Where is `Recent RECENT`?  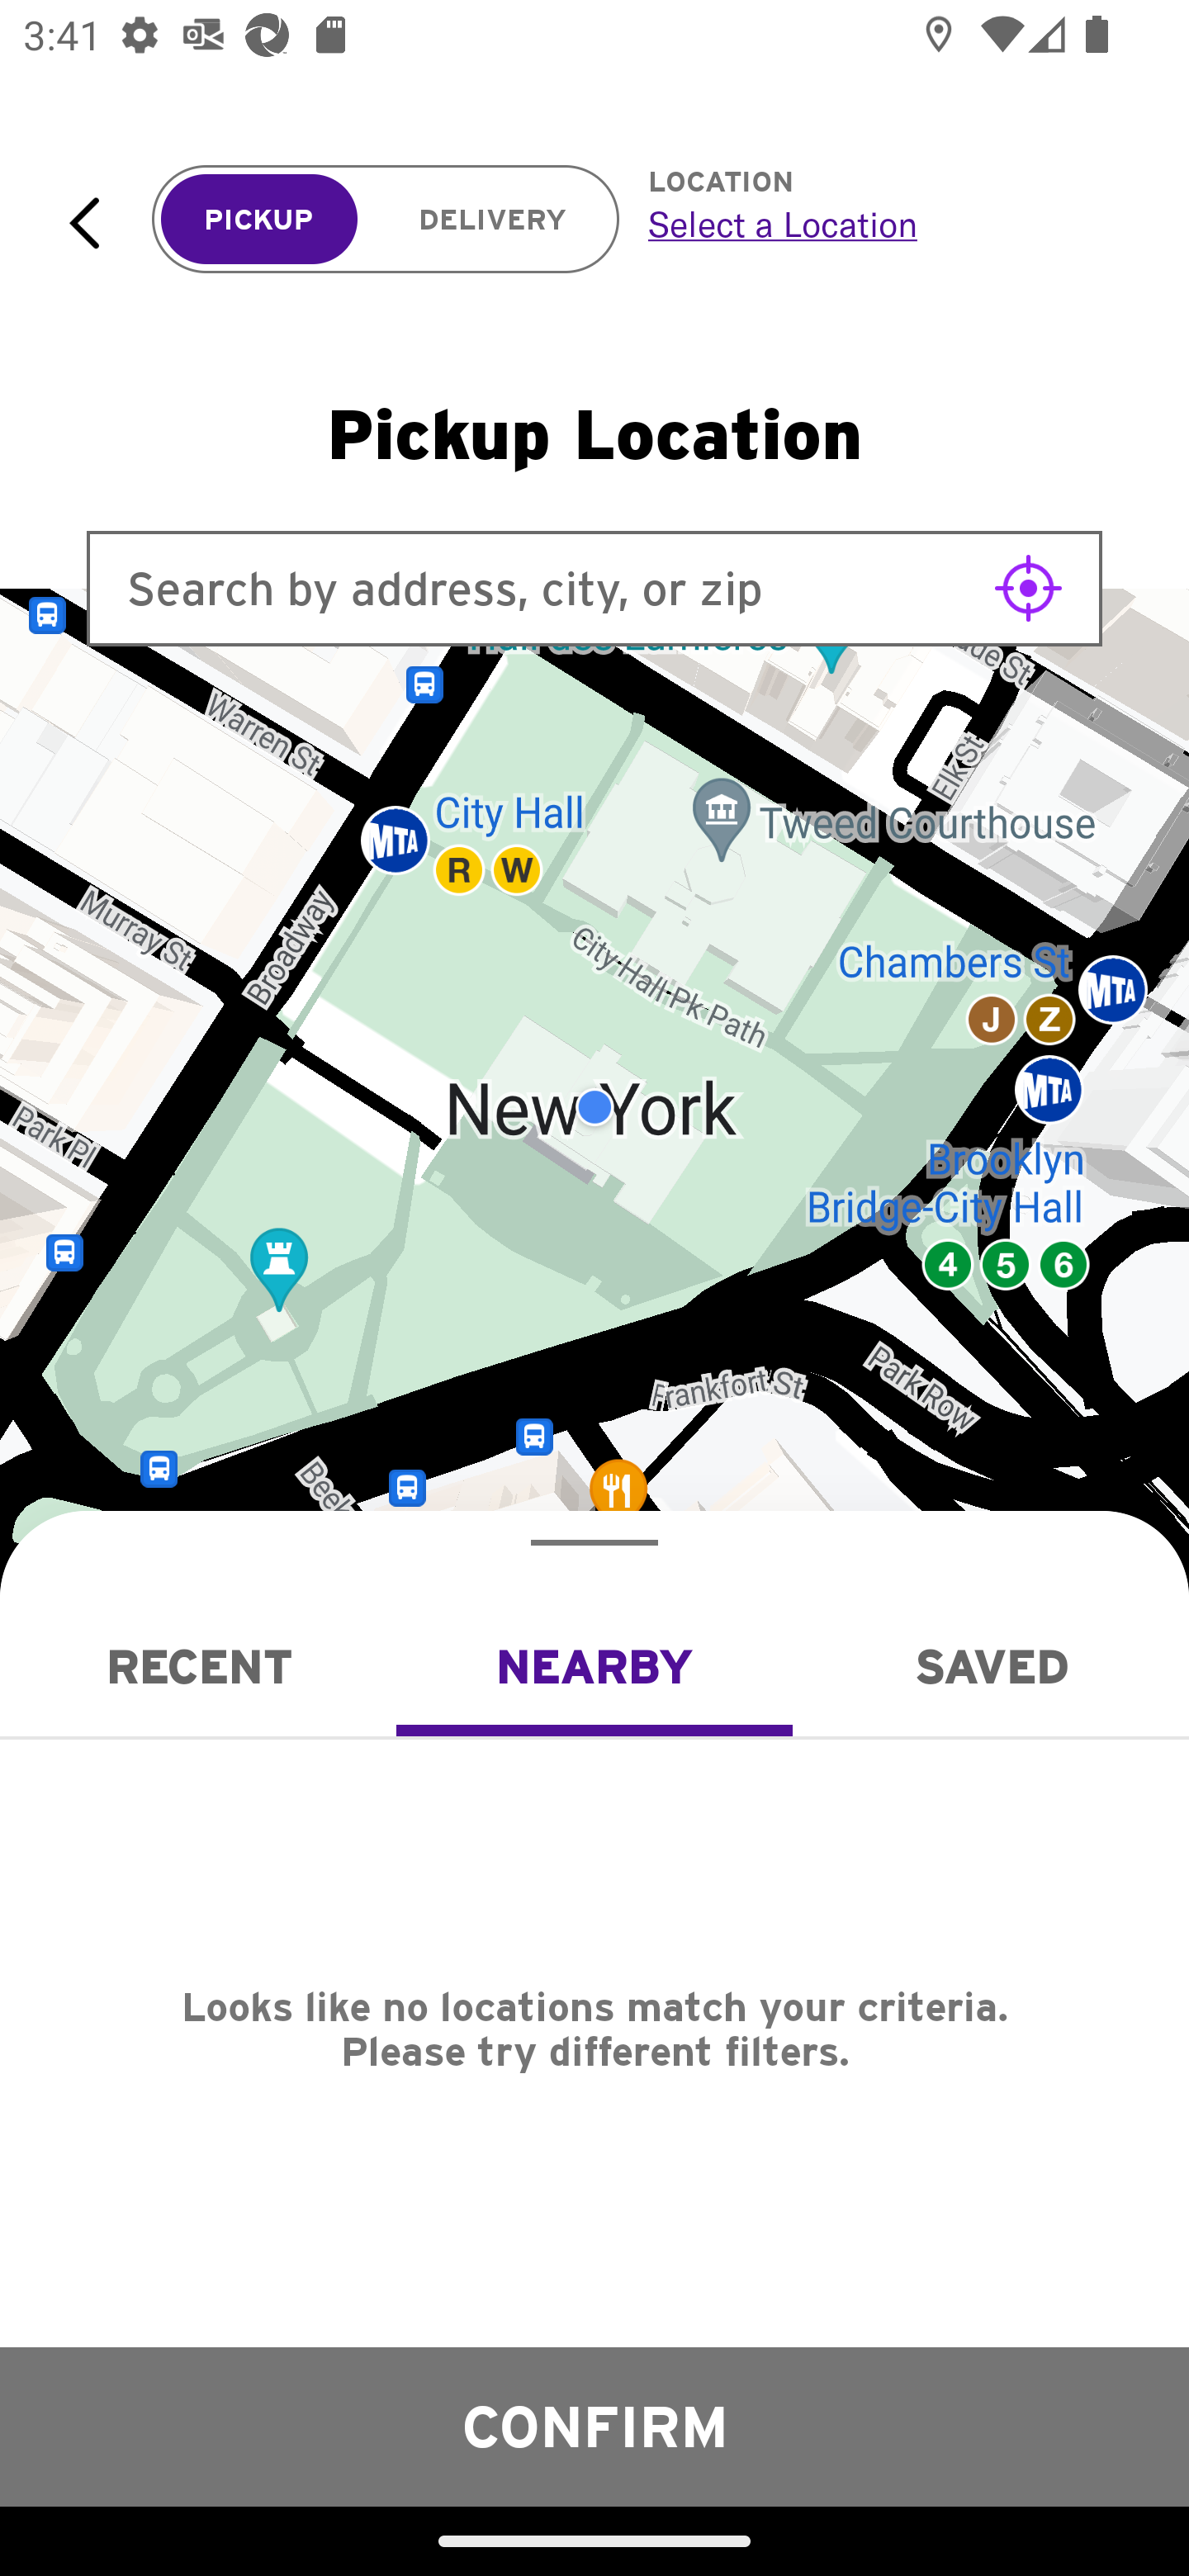 Recent RECENT is located at coordinates (198, 1666).